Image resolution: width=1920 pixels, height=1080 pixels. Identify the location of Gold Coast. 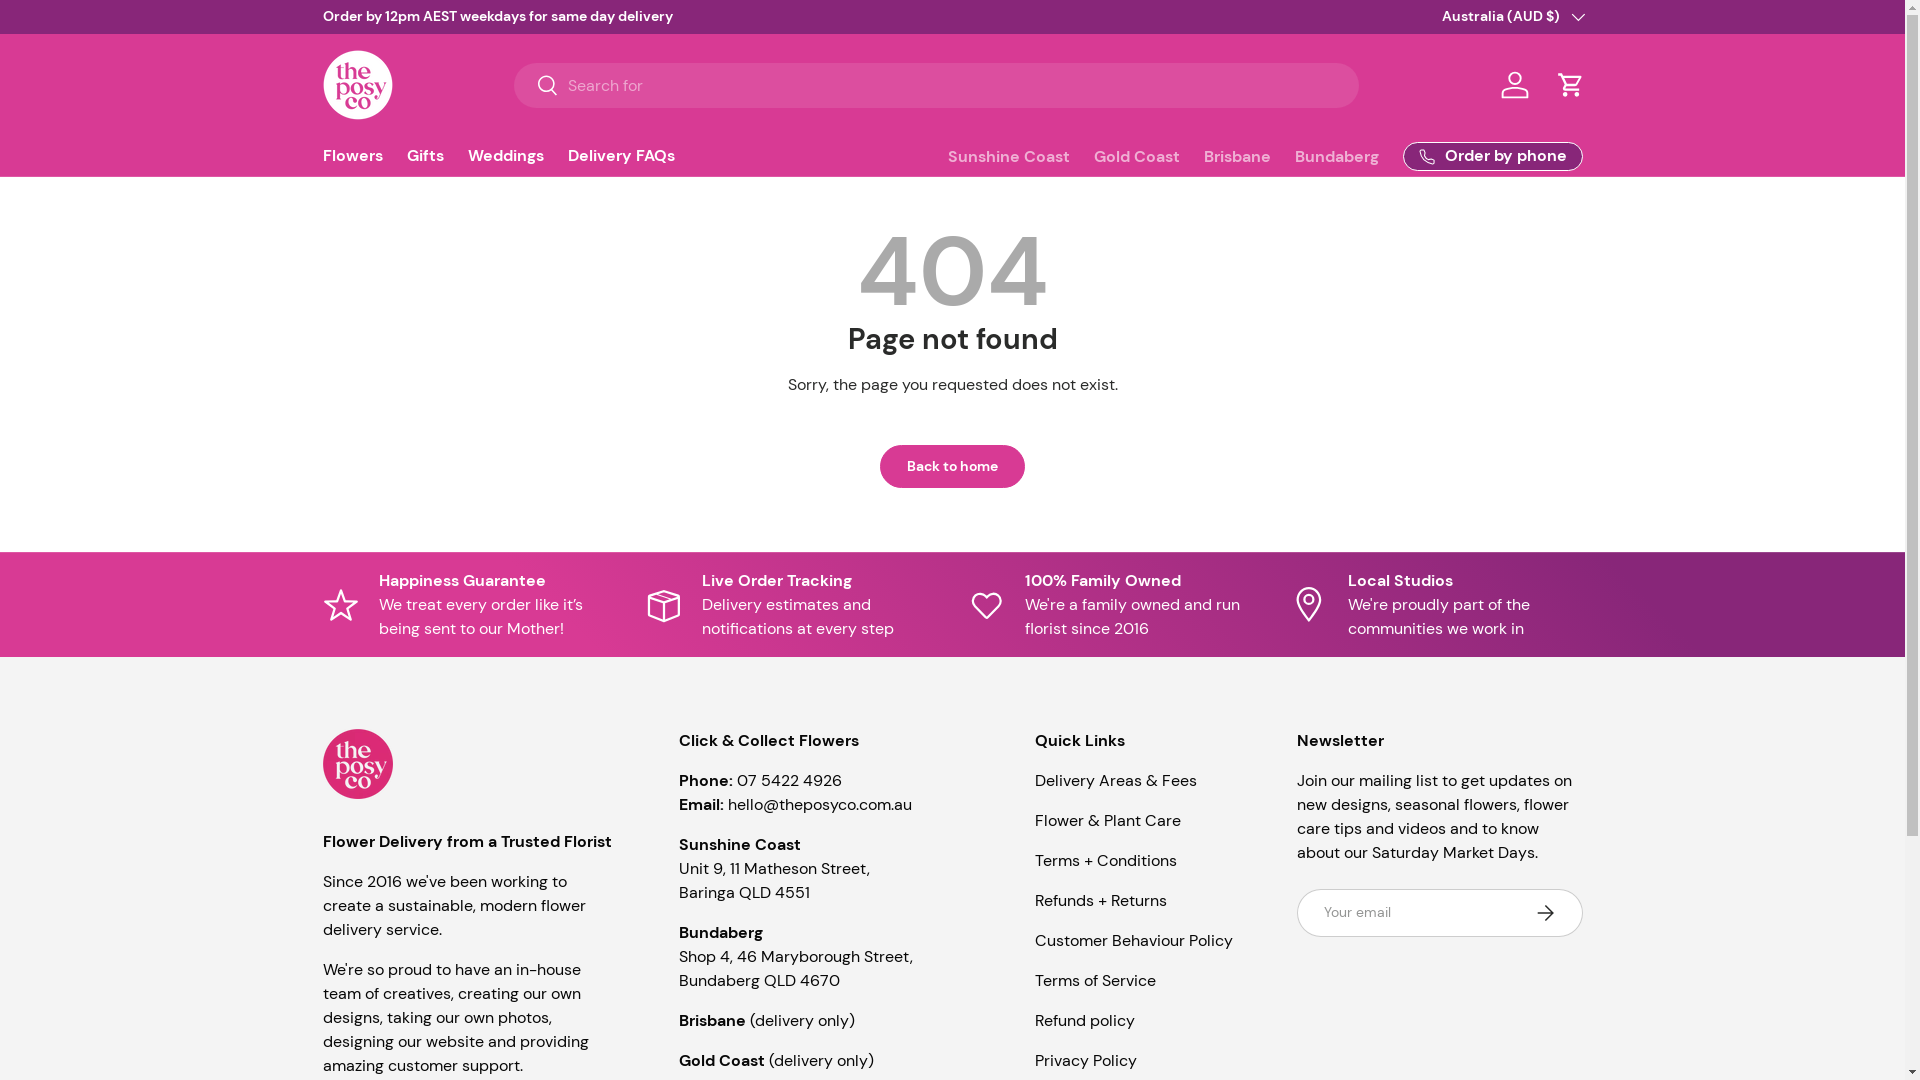
(1137, 156).